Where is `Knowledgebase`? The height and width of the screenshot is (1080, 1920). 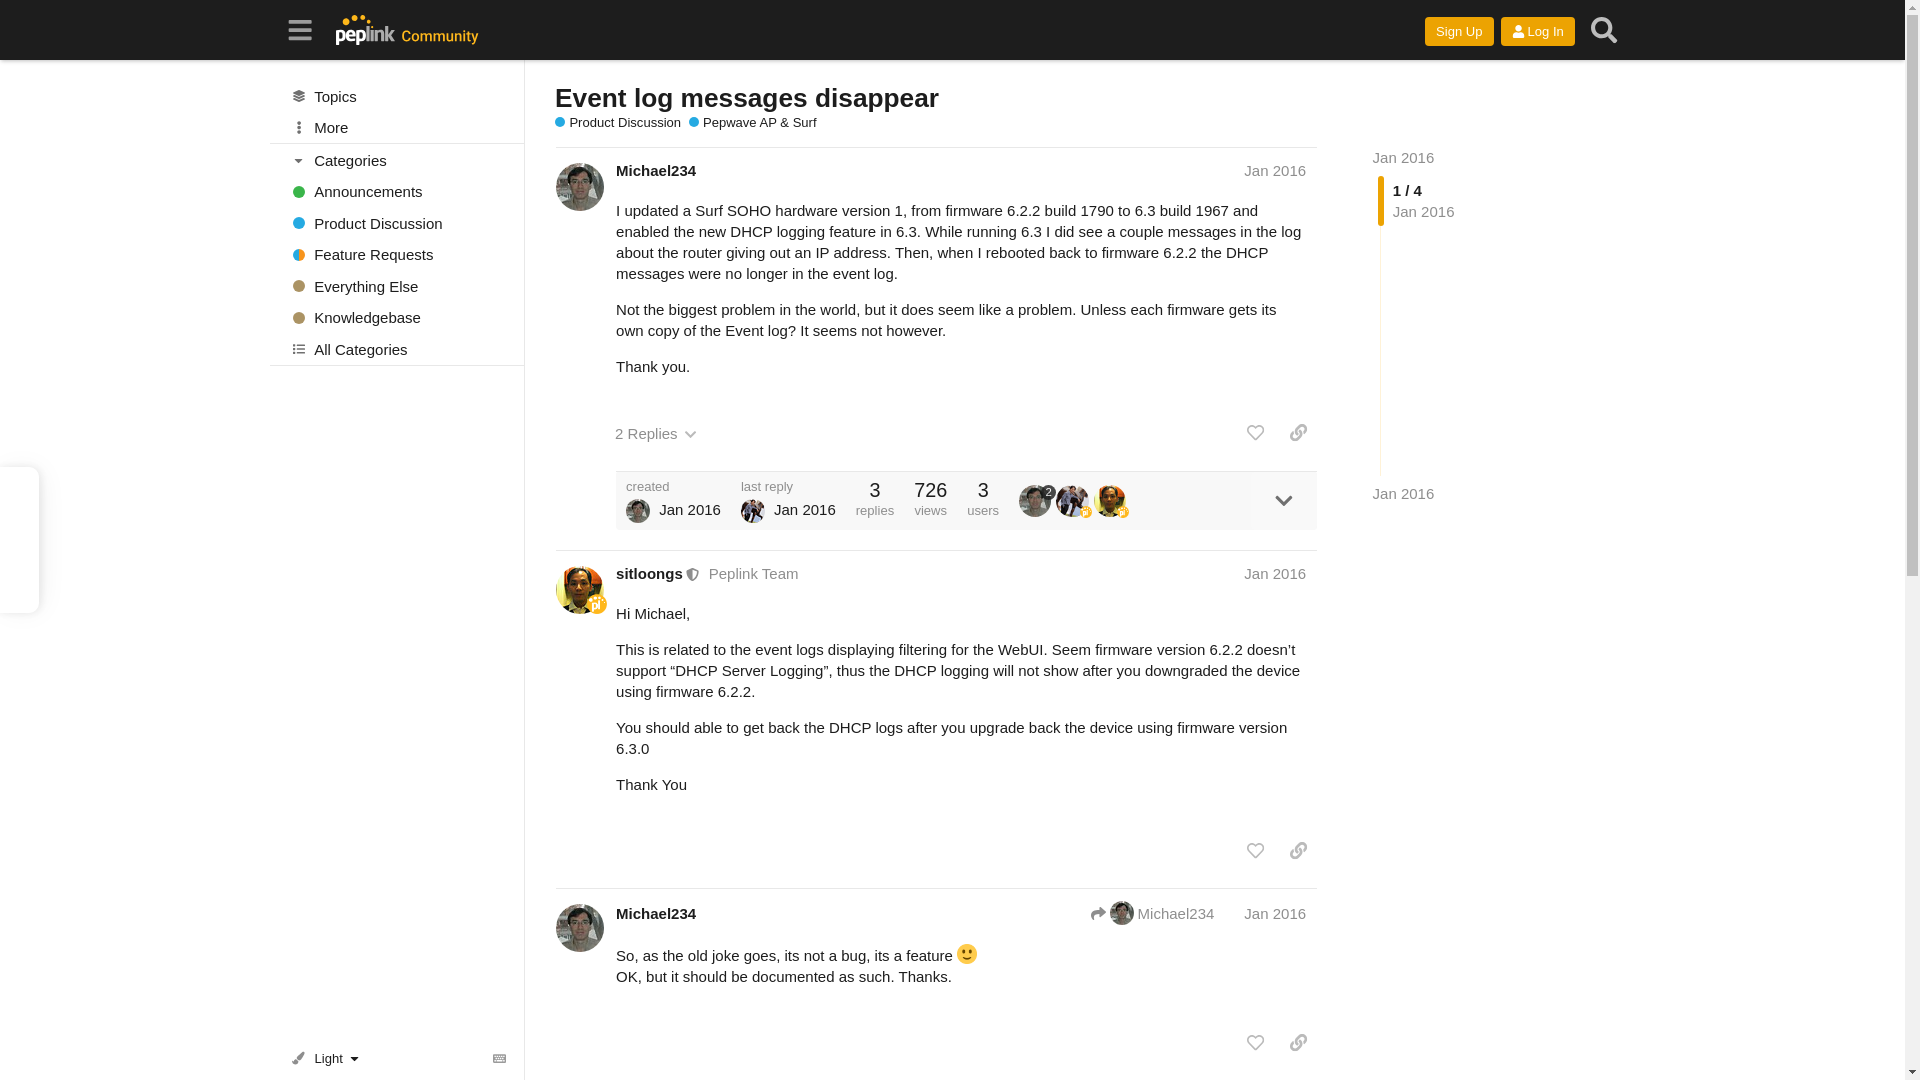
Knowledgebase is located at coordinates (397, 318).